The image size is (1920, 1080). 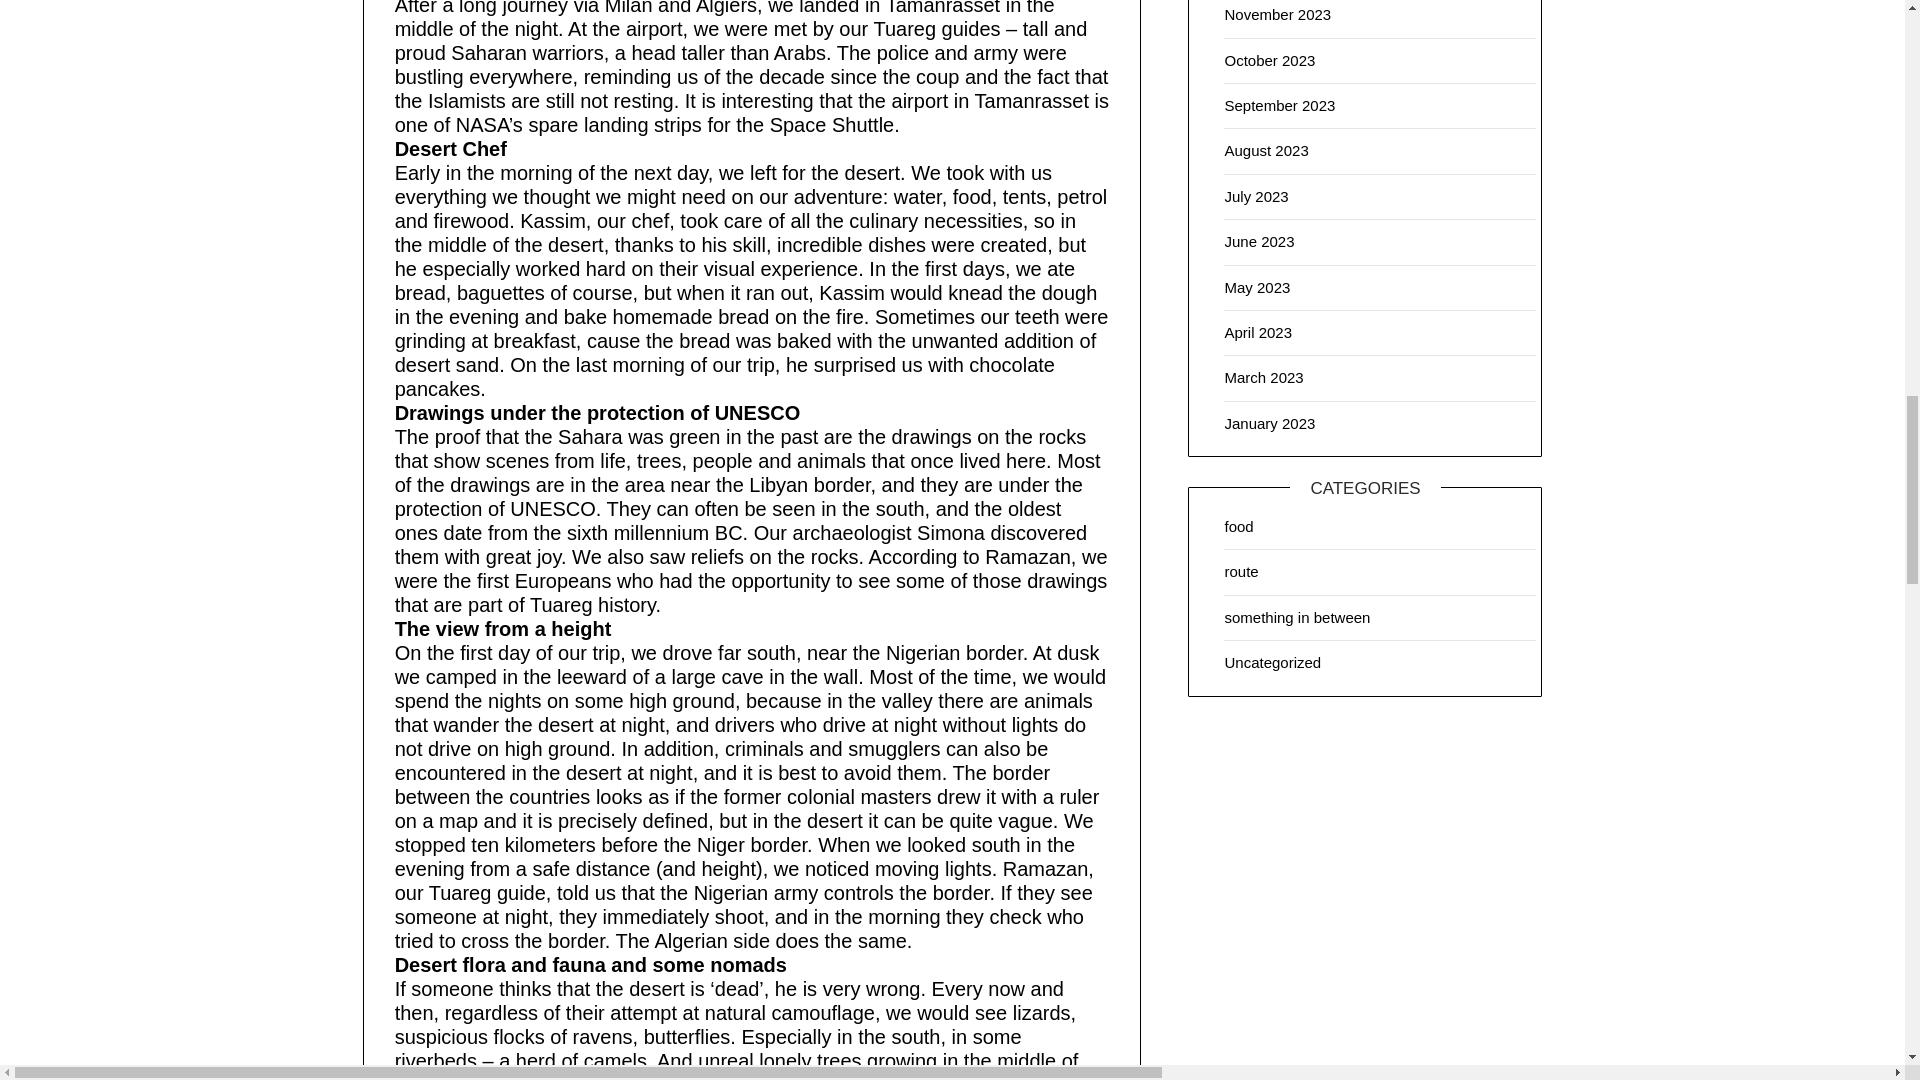 What do you see at coordinates (1277, 14) in the screenshot?
I see `November 2023` at bounding box center [1277, 14].